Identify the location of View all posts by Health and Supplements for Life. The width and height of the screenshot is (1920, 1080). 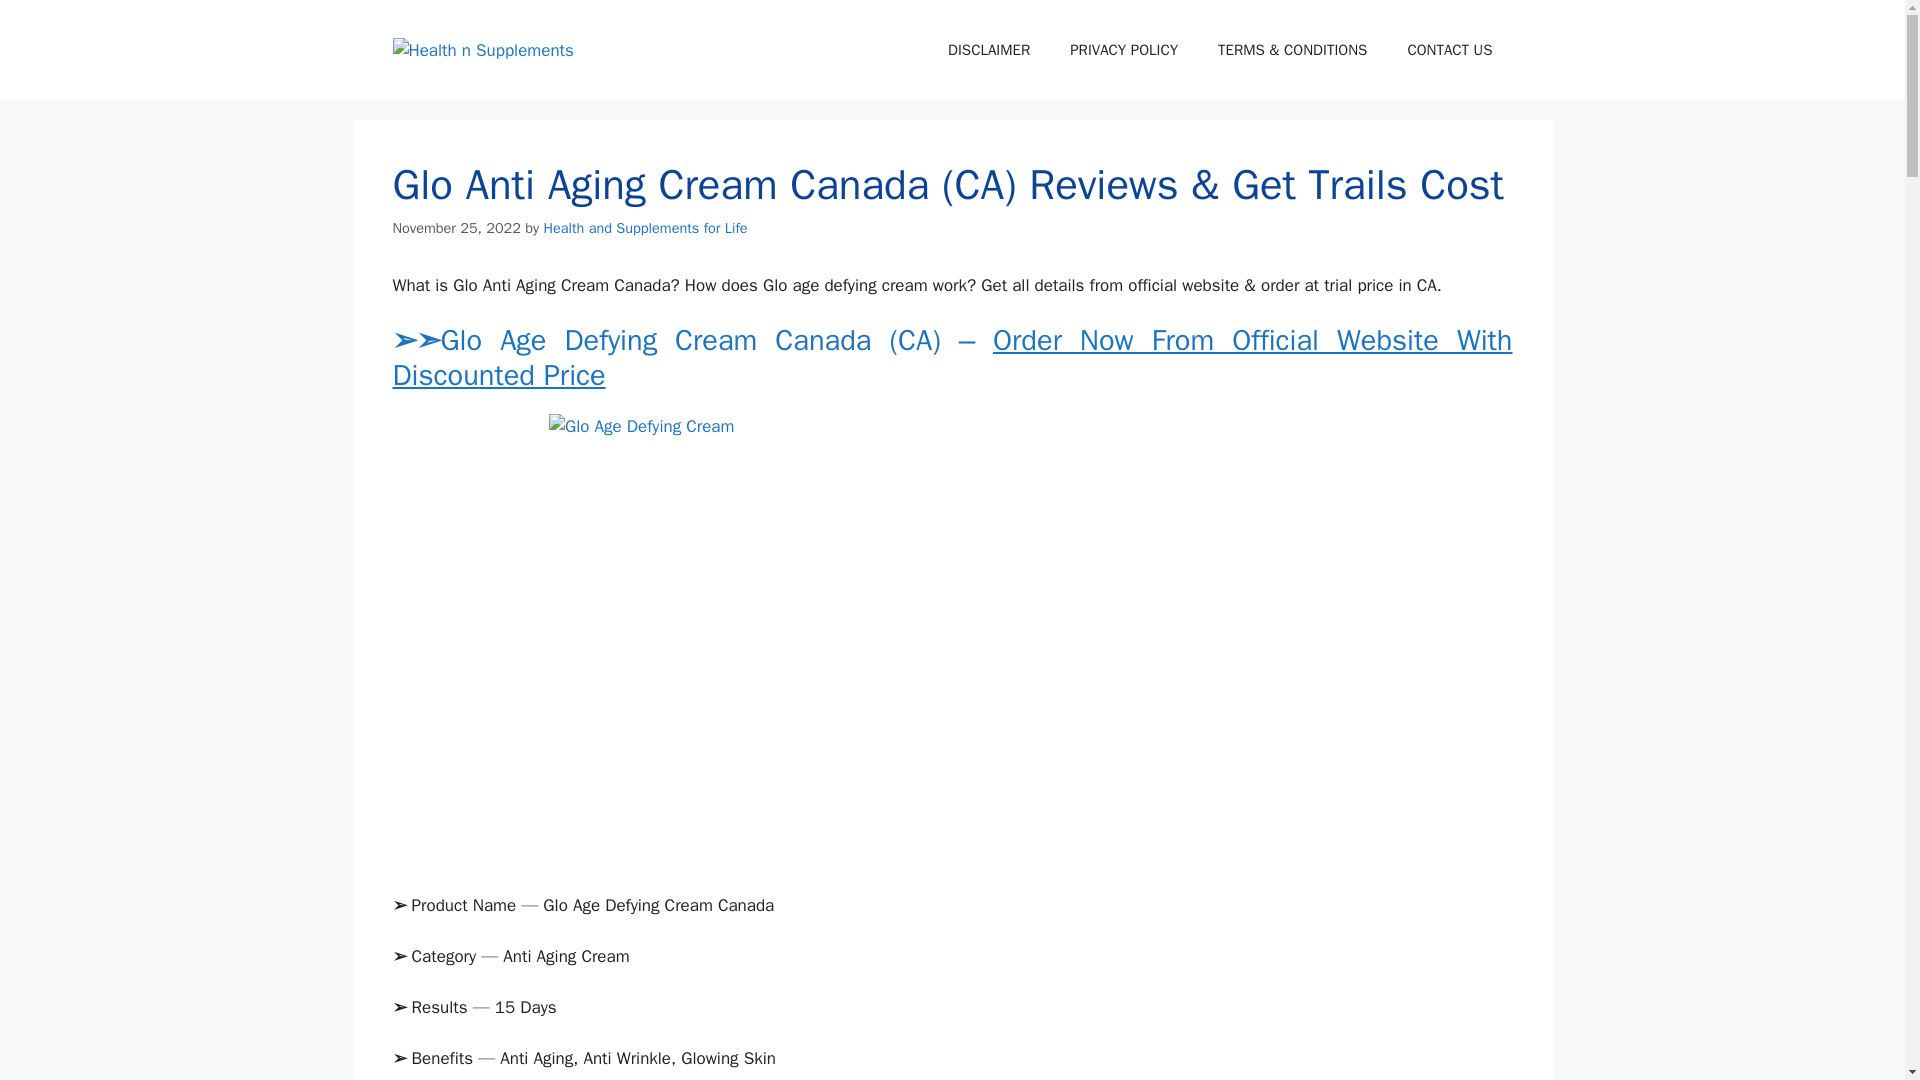
(644, 228).